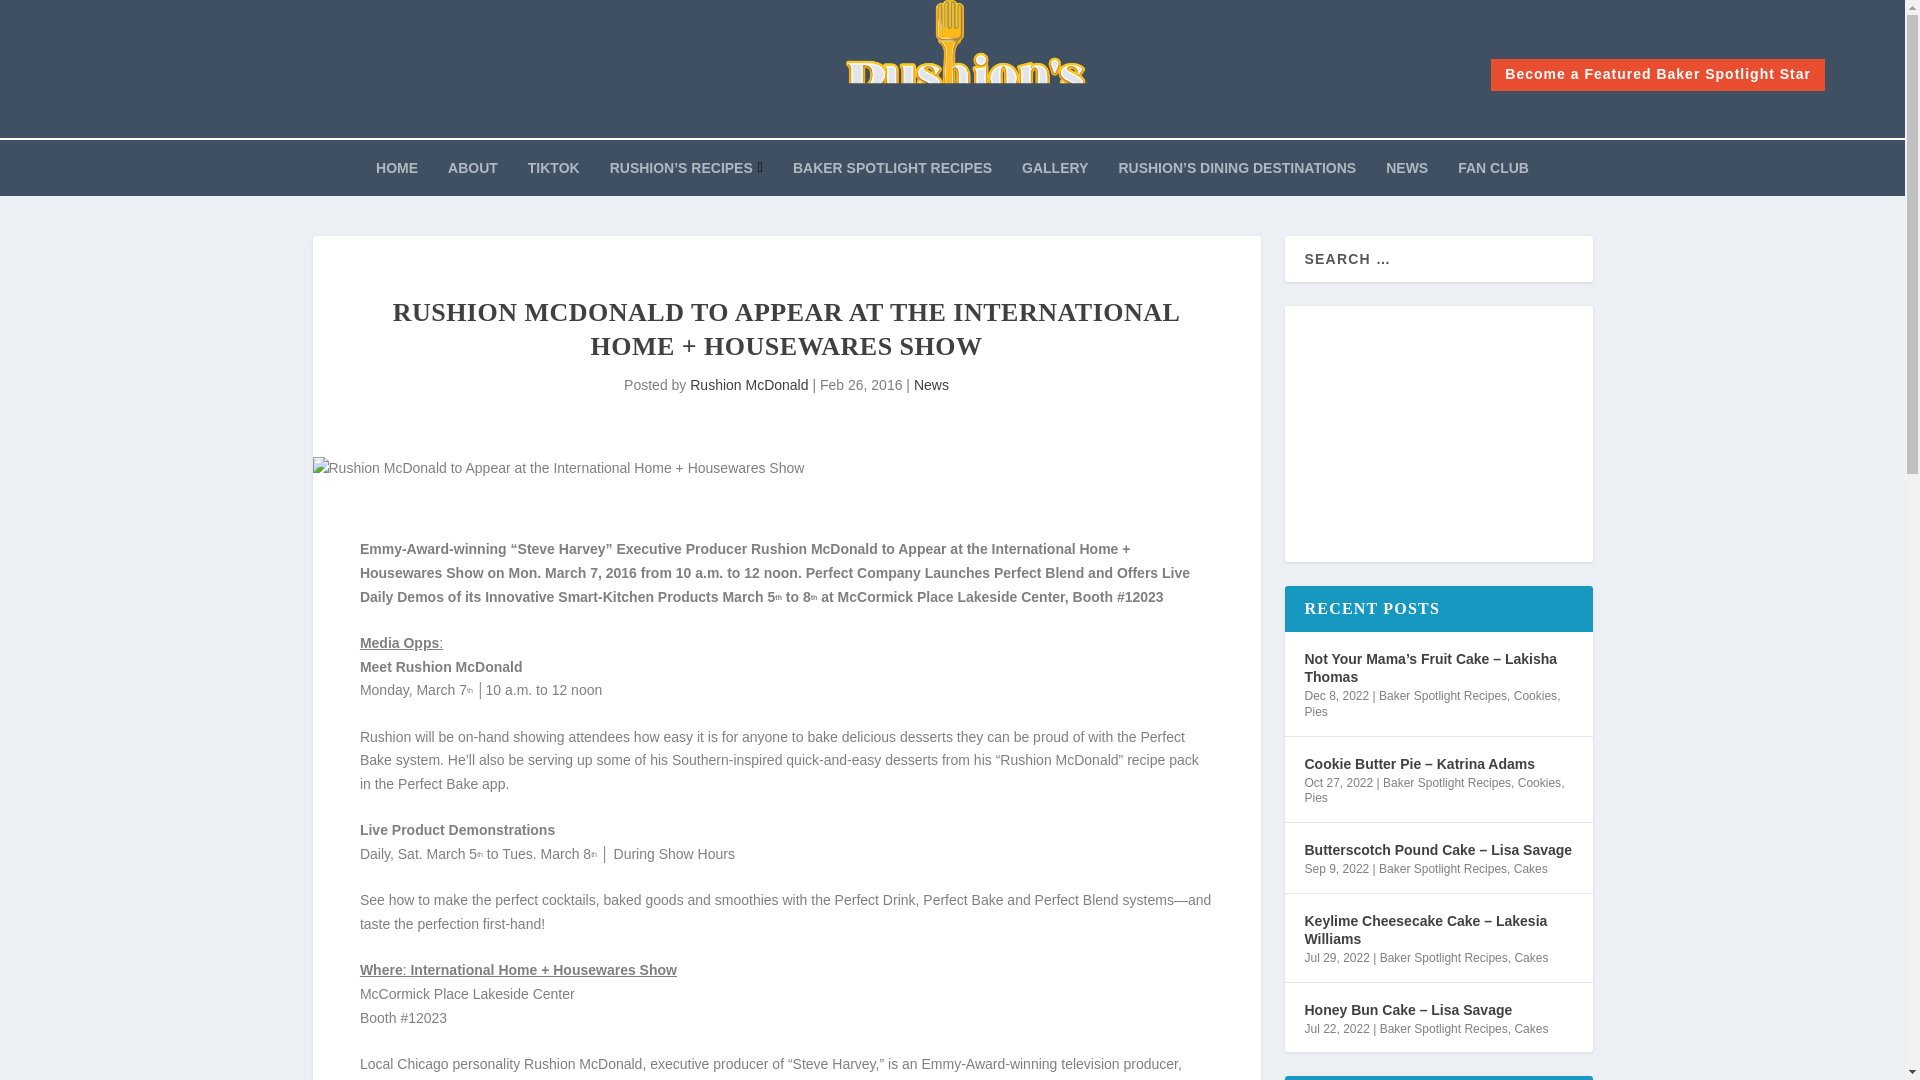 Image resolution: width=1920 pixels, height=1080 pixels. What do you see at coordinates (1407, 177) in the screenshot?
I see `NEWS` at bounding box center [1407, 177].